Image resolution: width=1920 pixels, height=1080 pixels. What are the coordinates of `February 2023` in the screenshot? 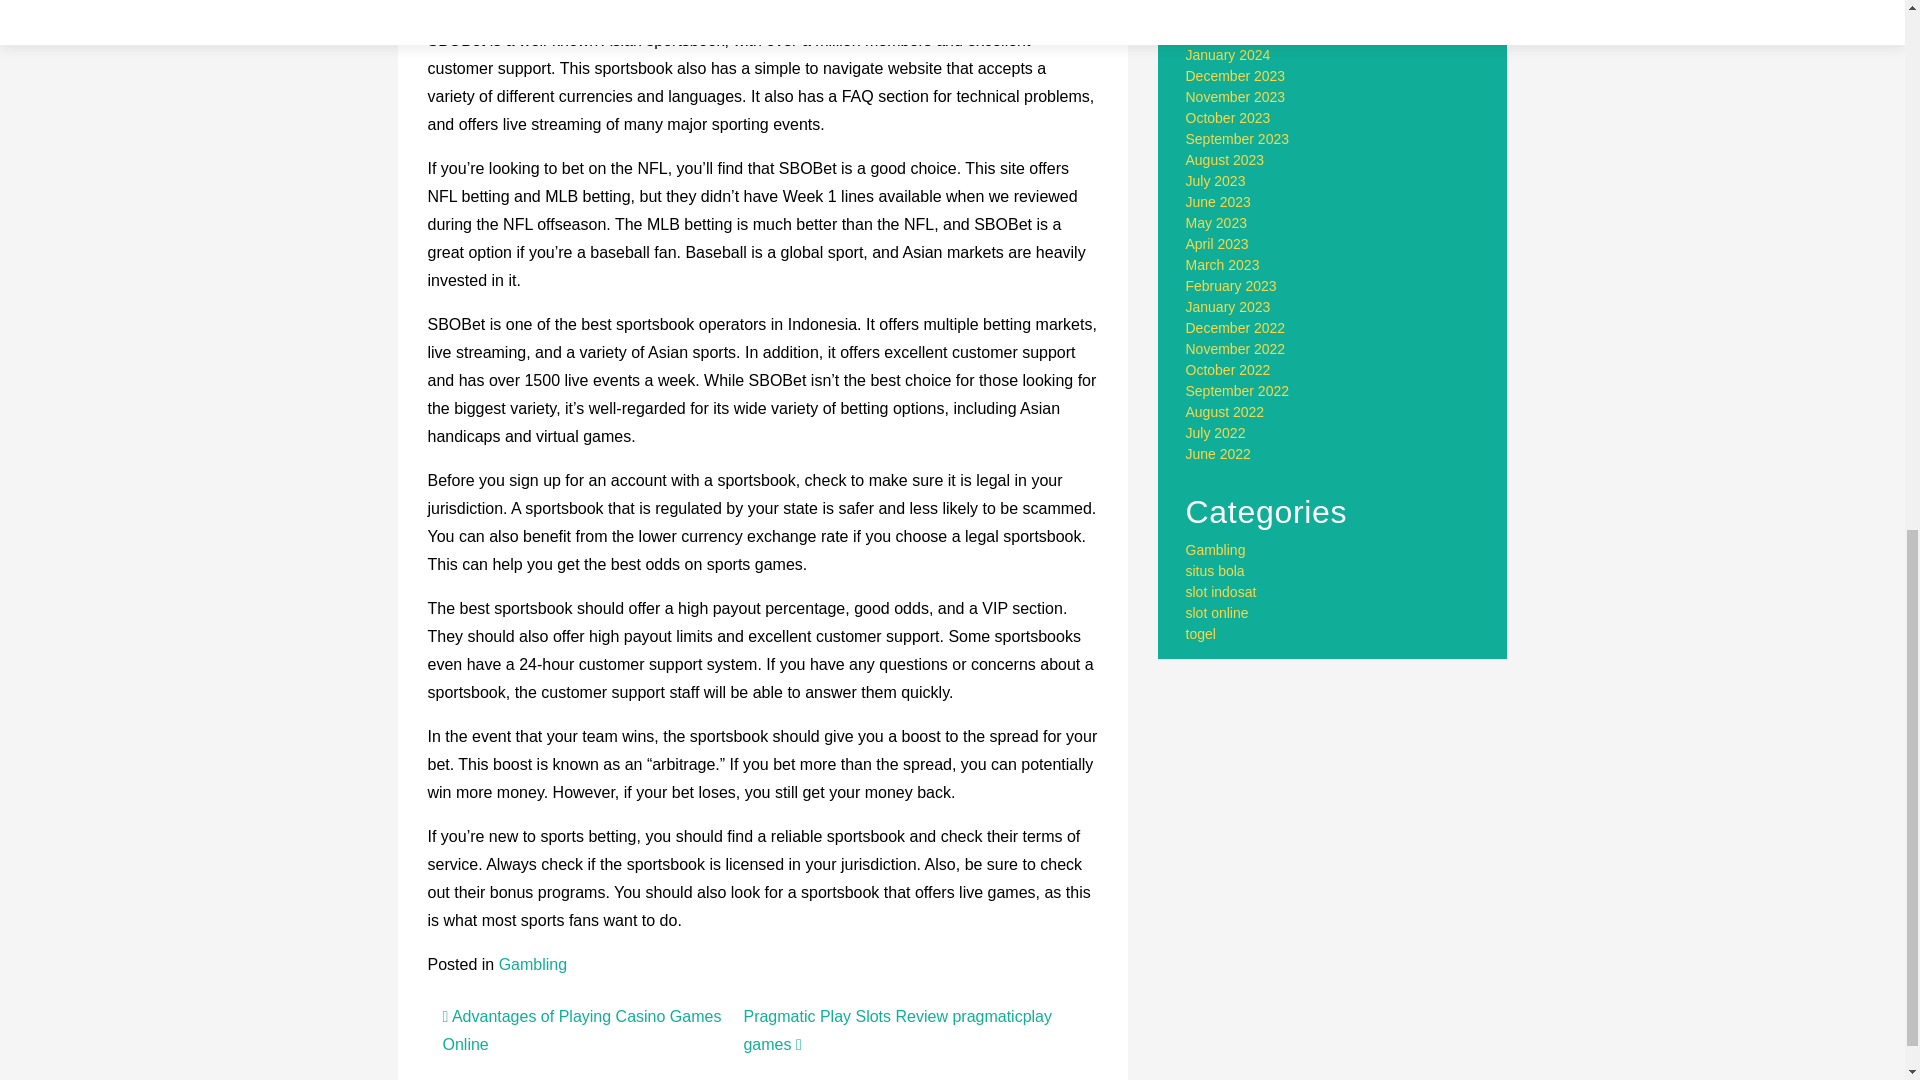 It's located at (1231, 285).